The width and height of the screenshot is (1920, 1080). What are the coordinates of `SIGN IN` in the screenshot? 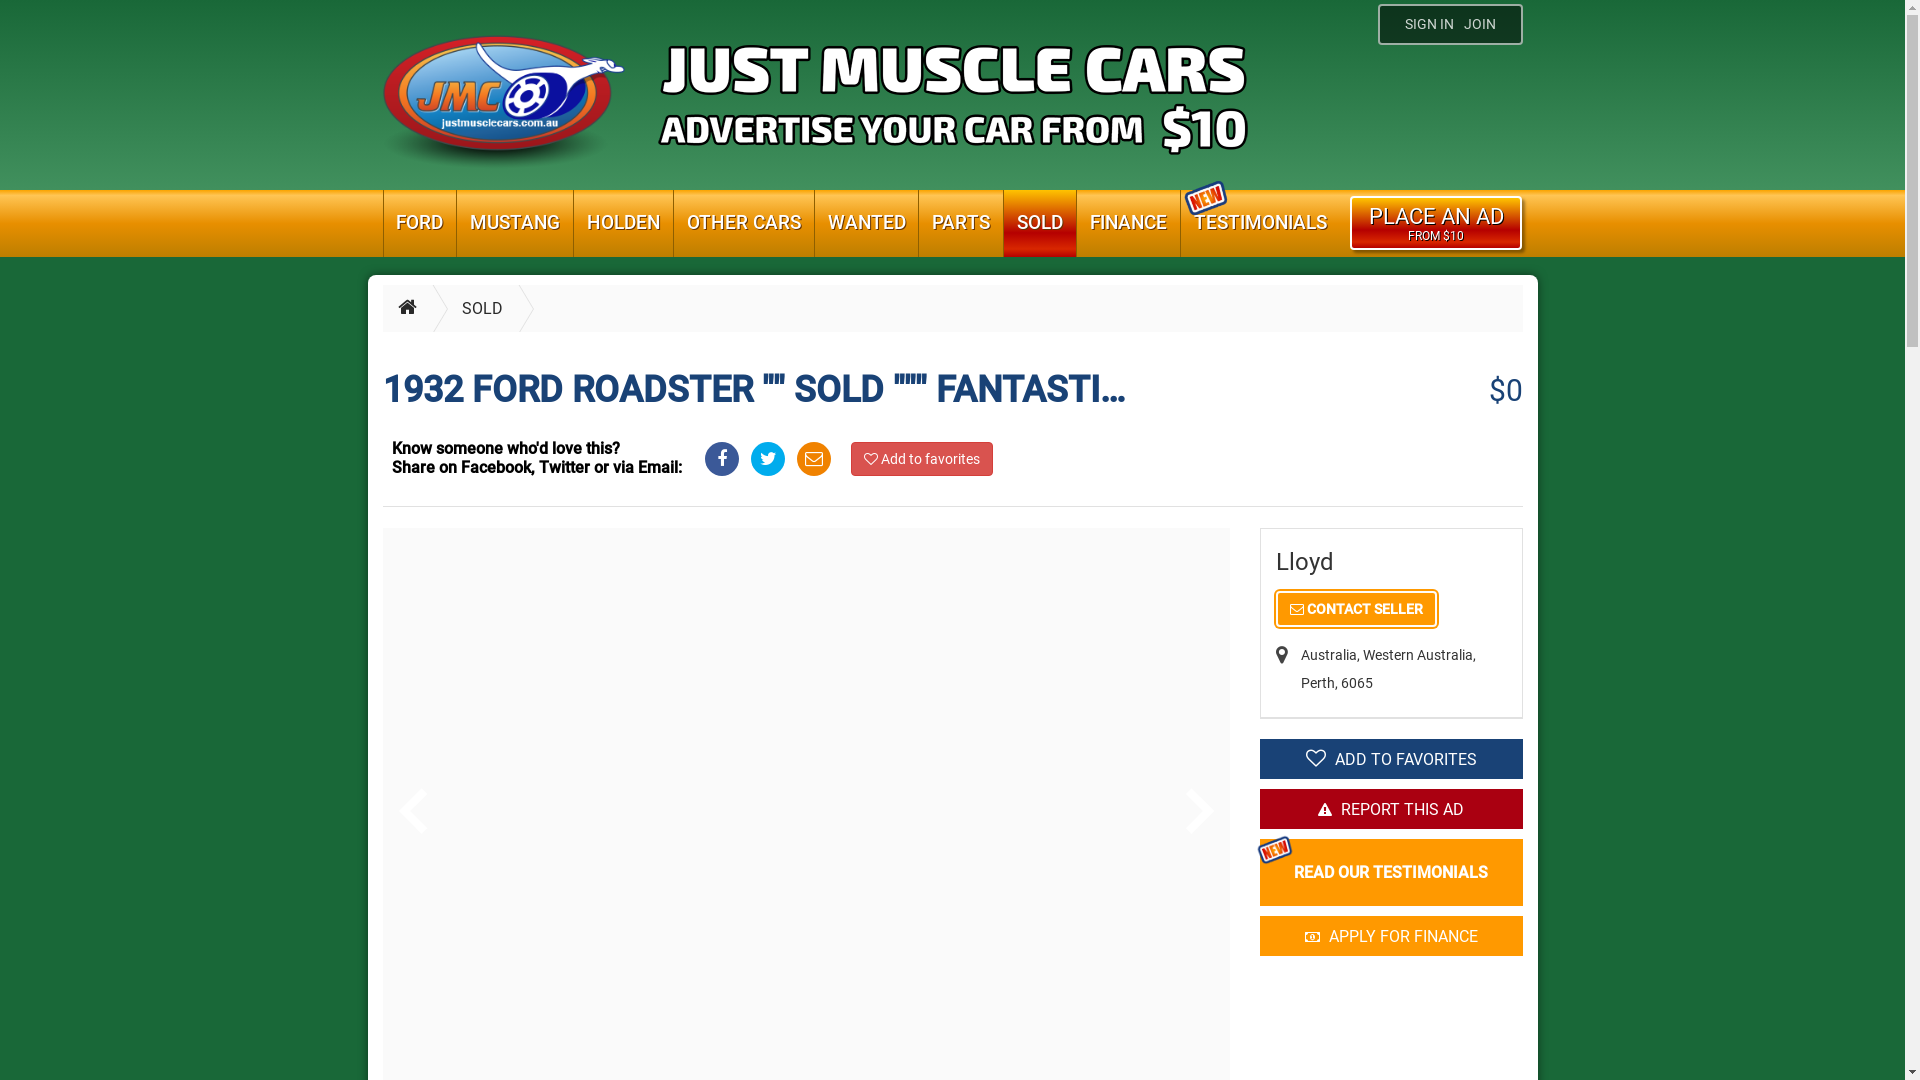 It's located at (1428, 24).